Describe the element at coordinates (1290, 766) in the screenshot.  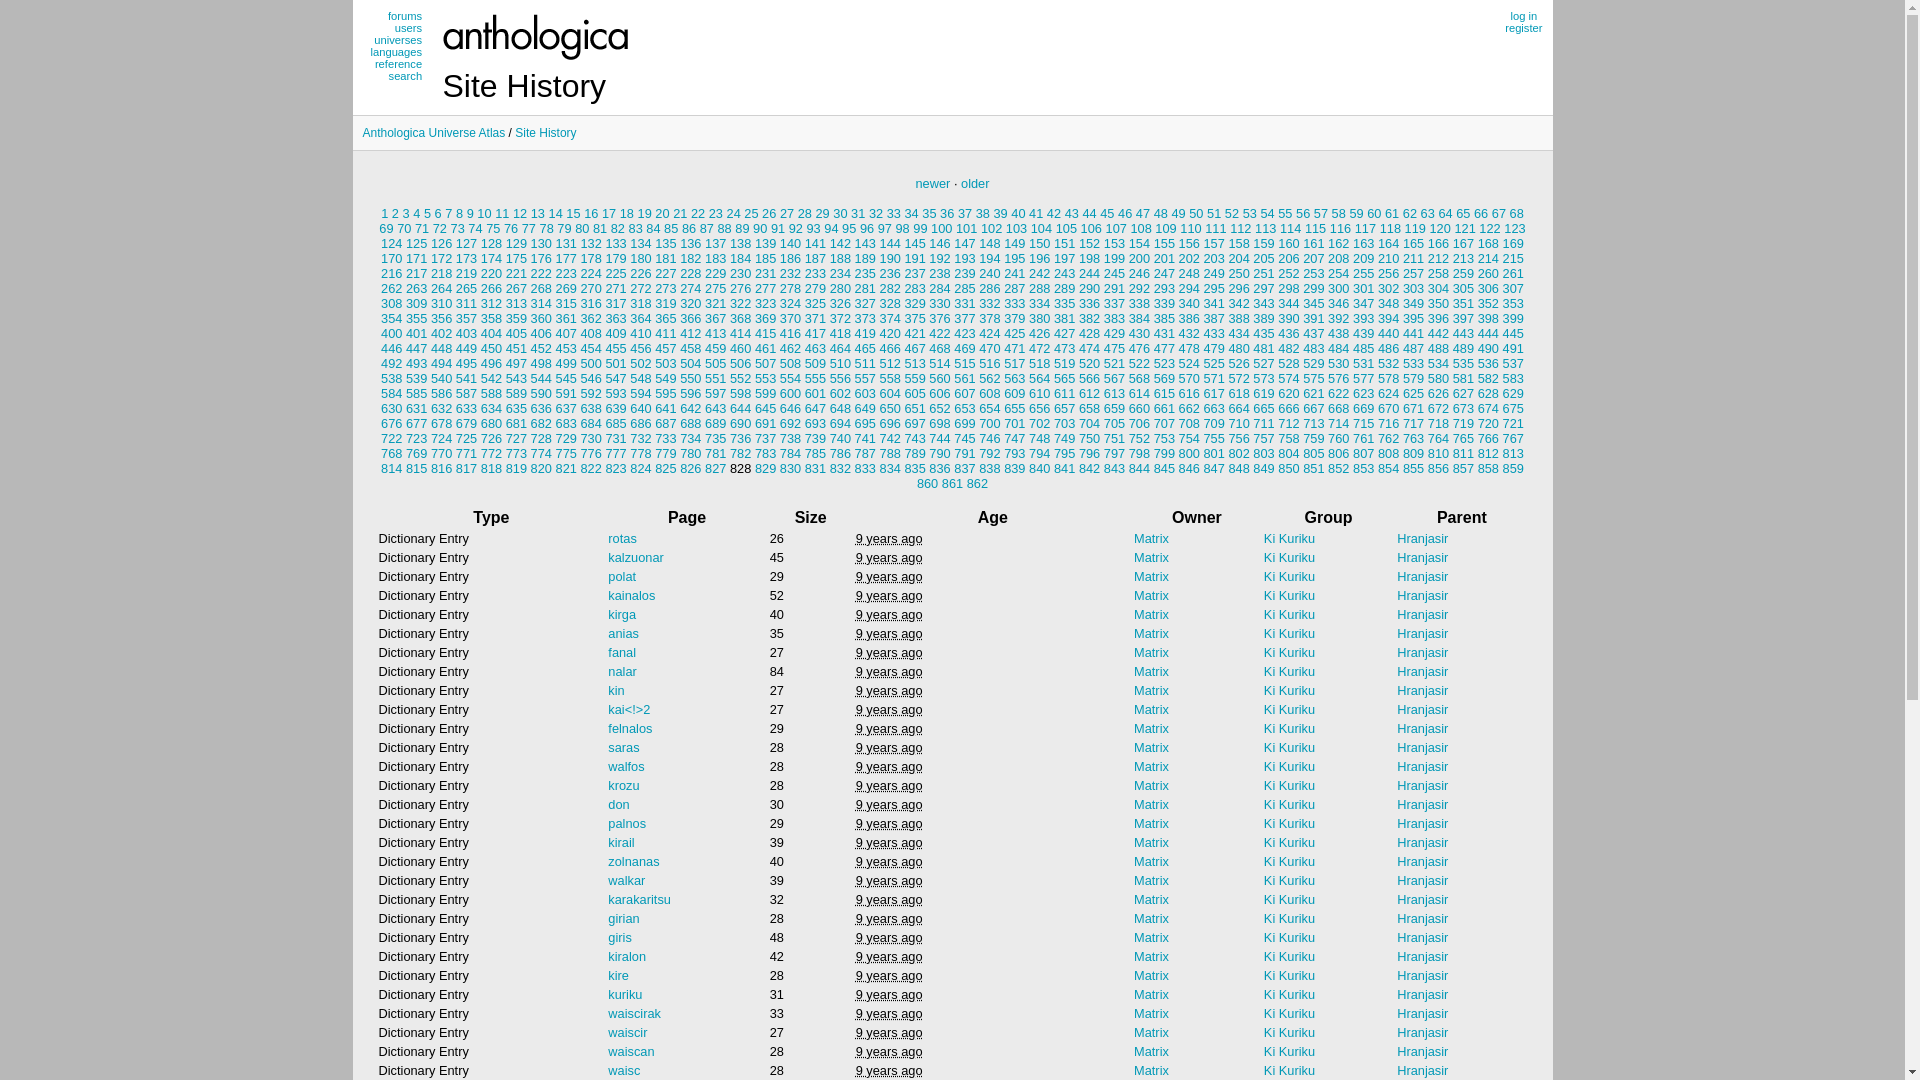
I see `Ki Kuriku` at that location.